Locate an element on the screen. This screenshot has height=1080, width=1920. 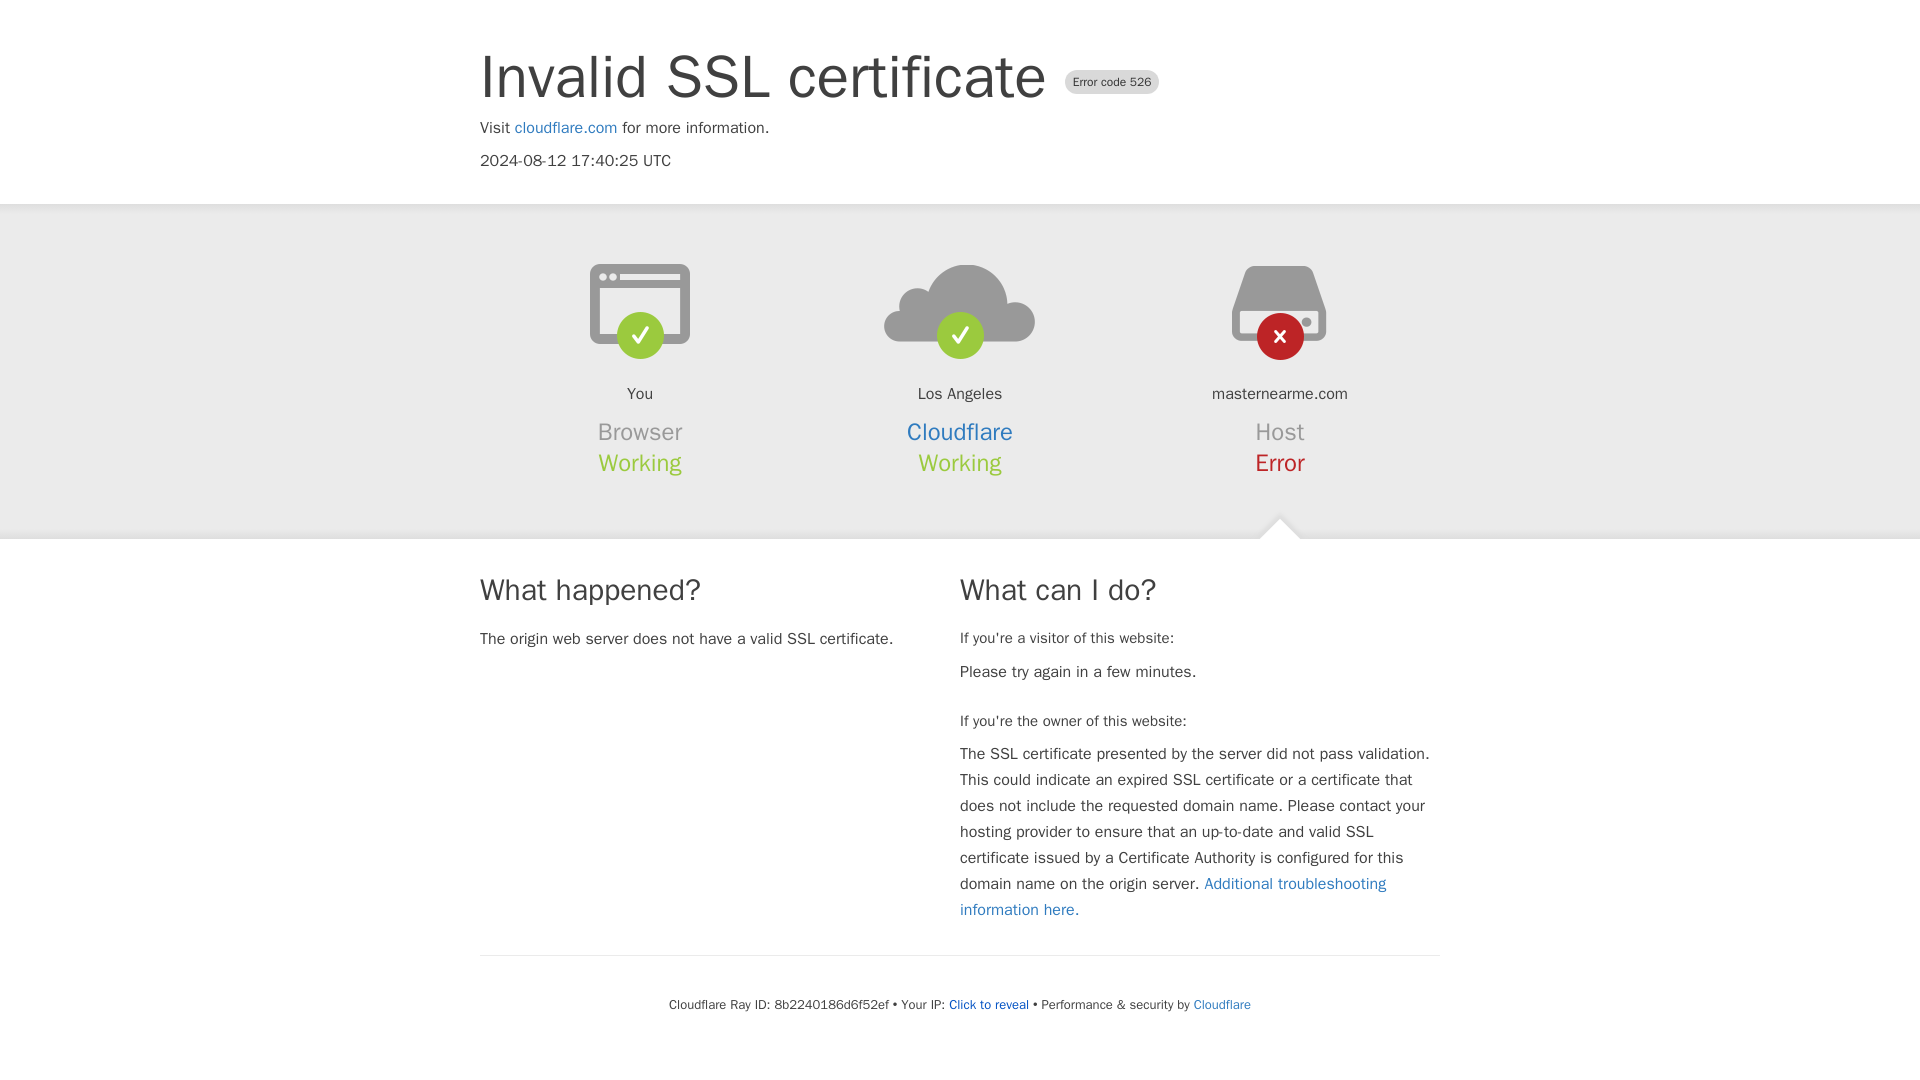
Cloudflare is located at coordinates (1222, 1004).